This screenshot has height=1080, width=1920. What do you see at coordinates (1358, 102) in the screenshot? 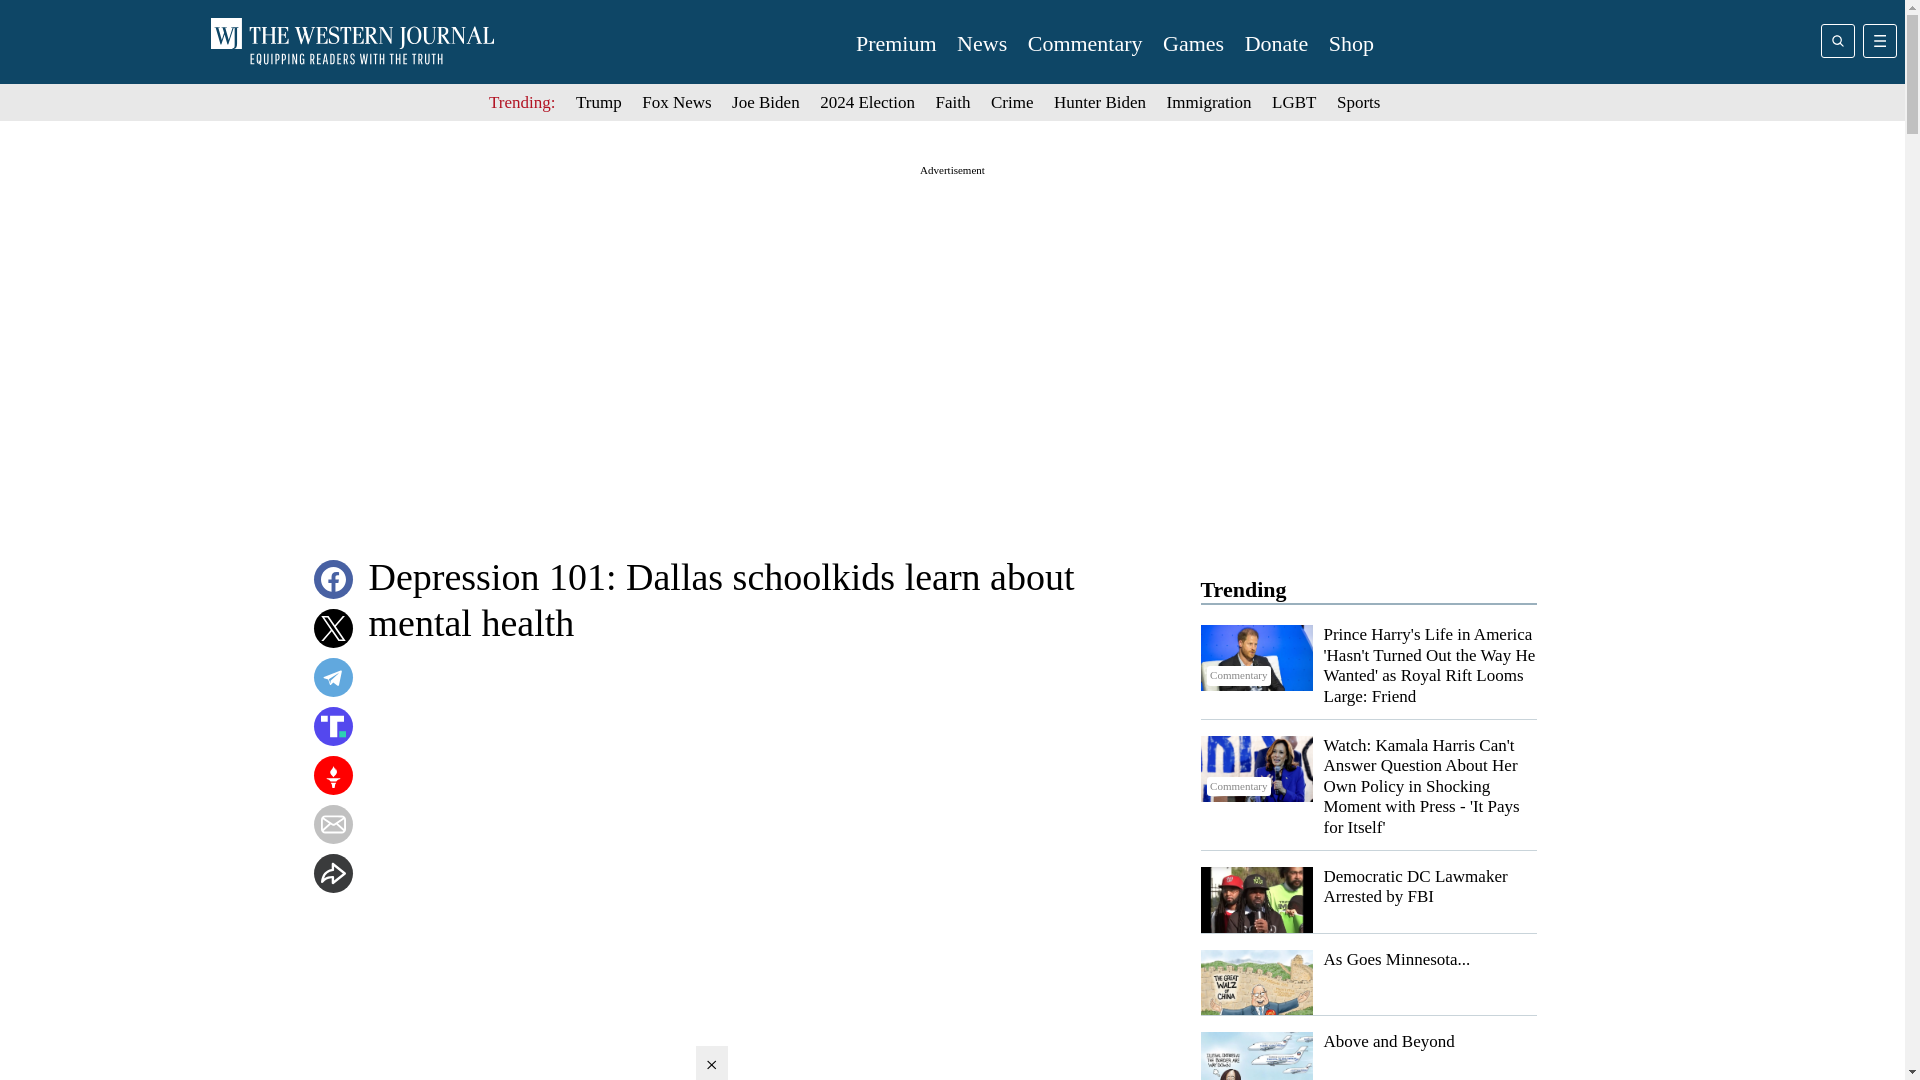
I see `Sports` at bounding box center [1358, 102].